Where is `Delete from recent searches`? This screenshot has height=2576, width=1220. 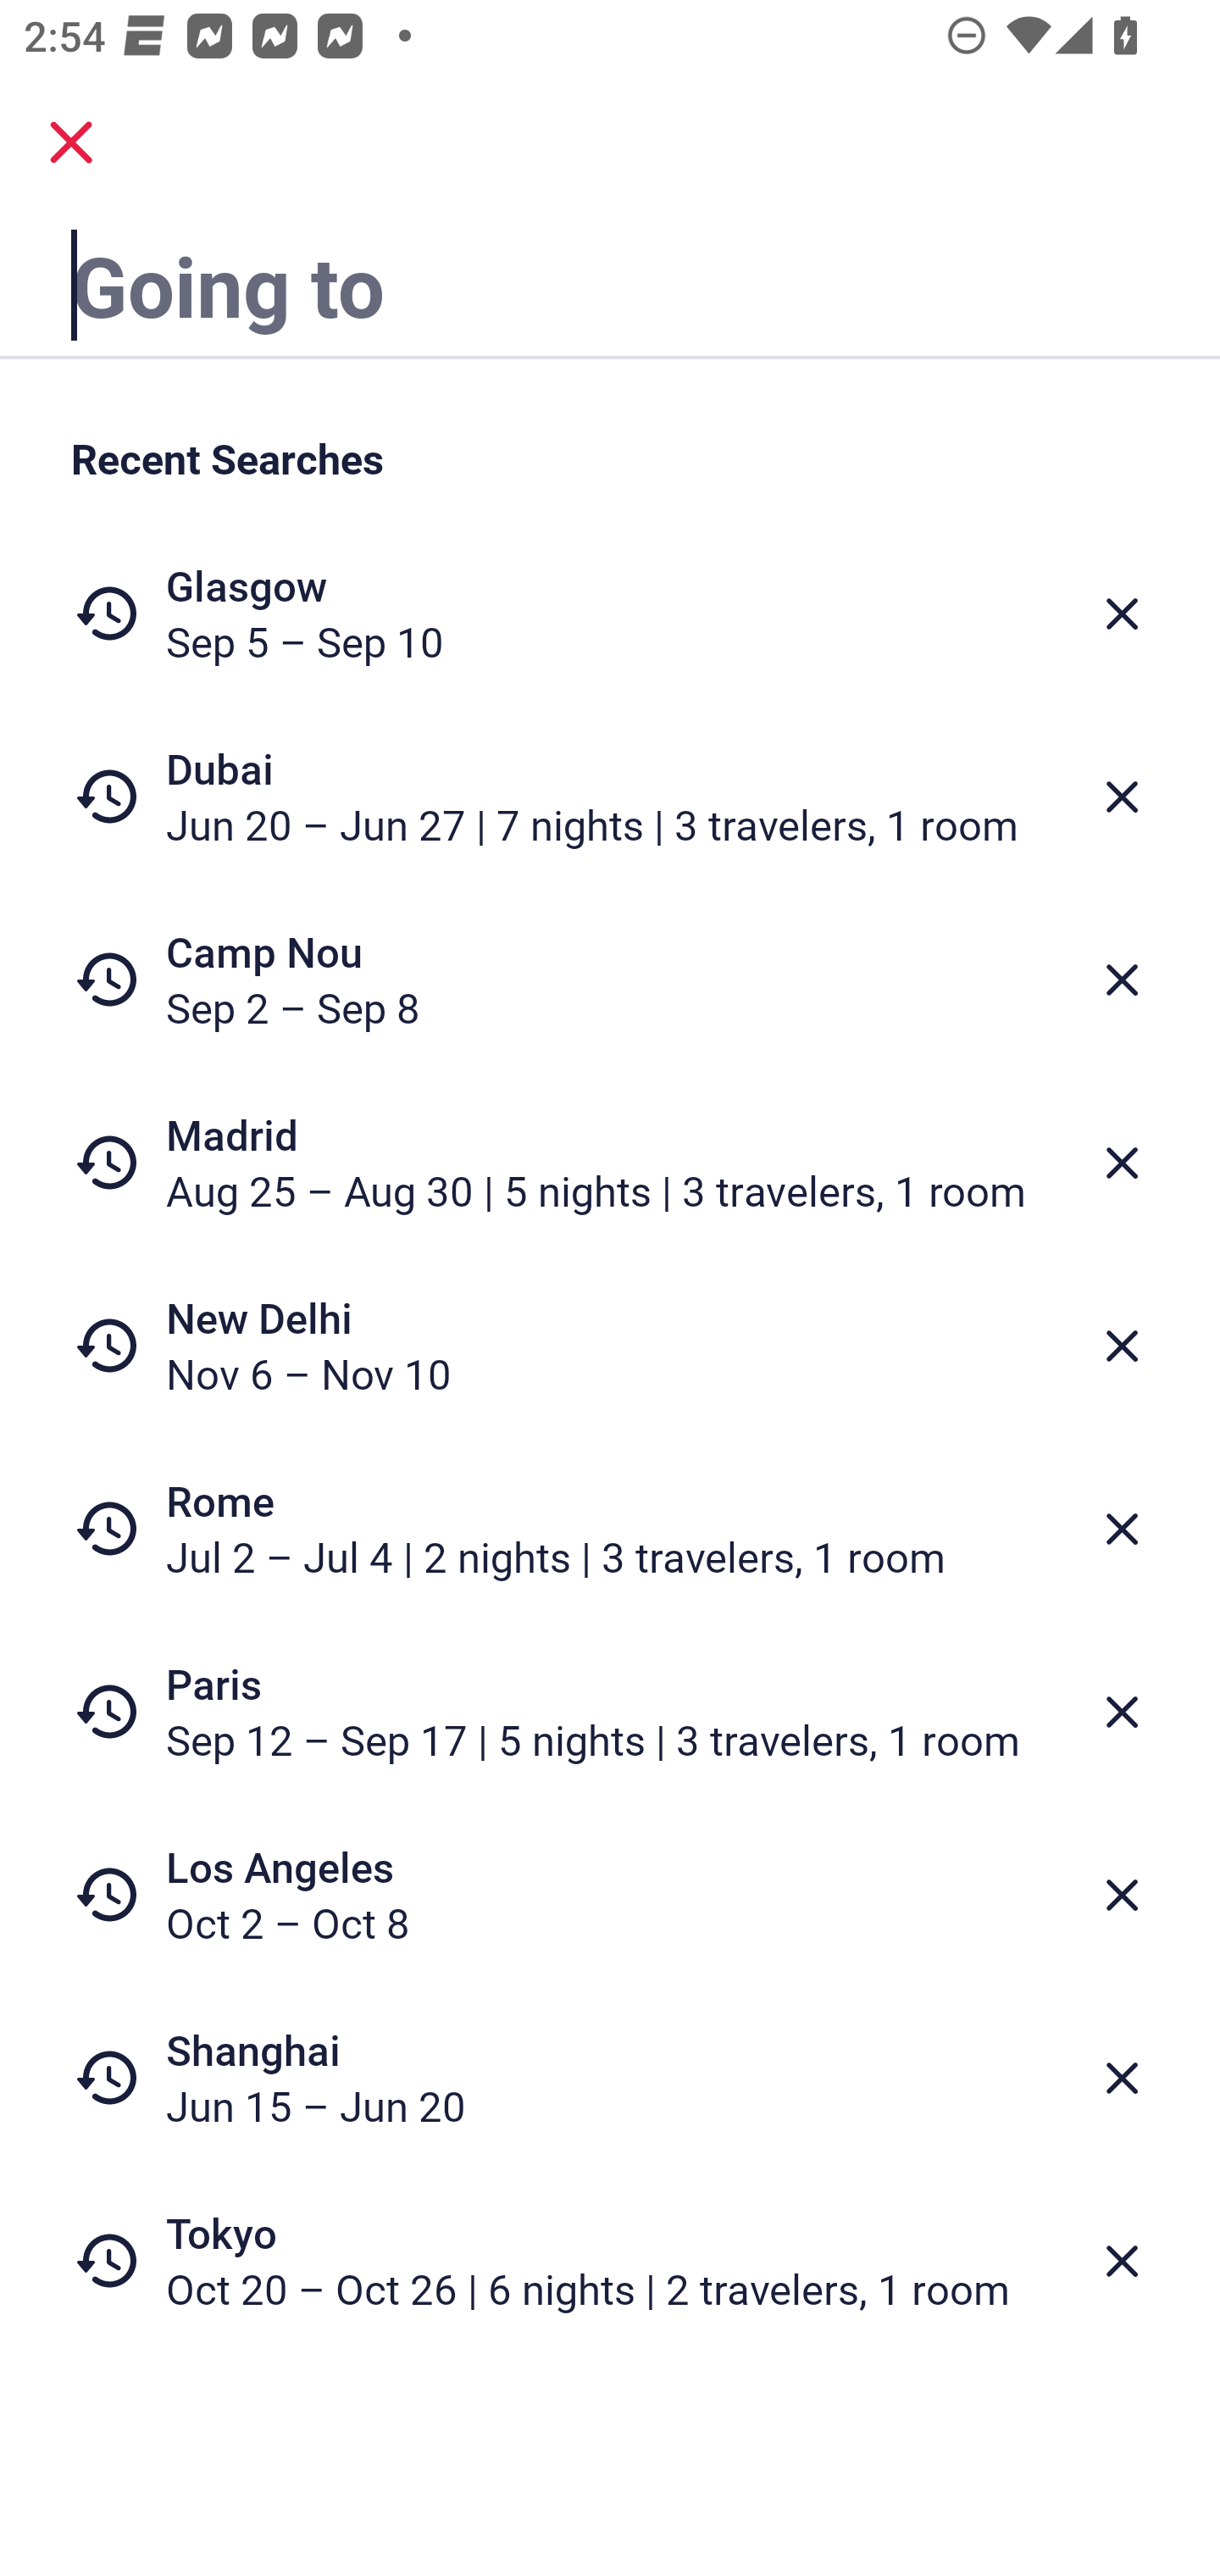 Delete from recent searches is located at coordinates (1122, 1712).